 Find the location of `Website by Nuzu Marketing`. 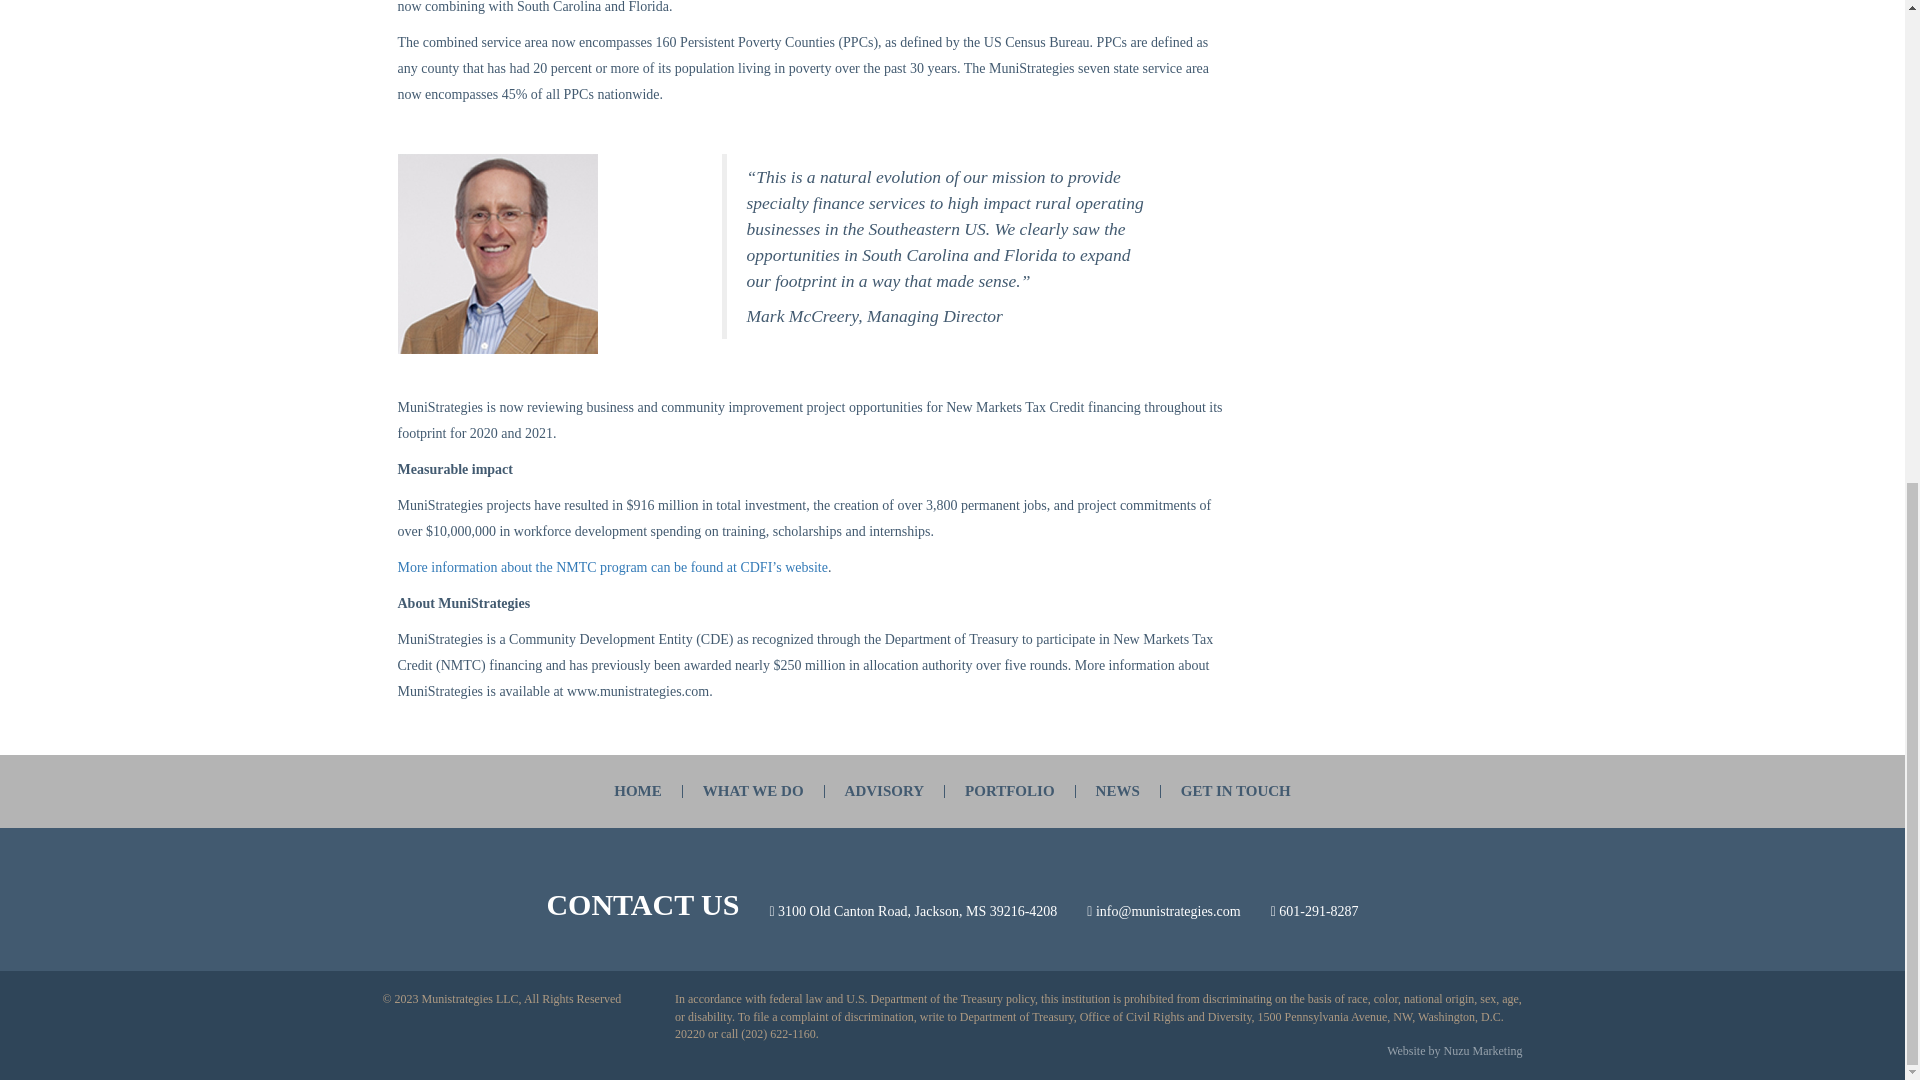

Website by Nuzu Marketing is located at coordinates (1454, 1051).